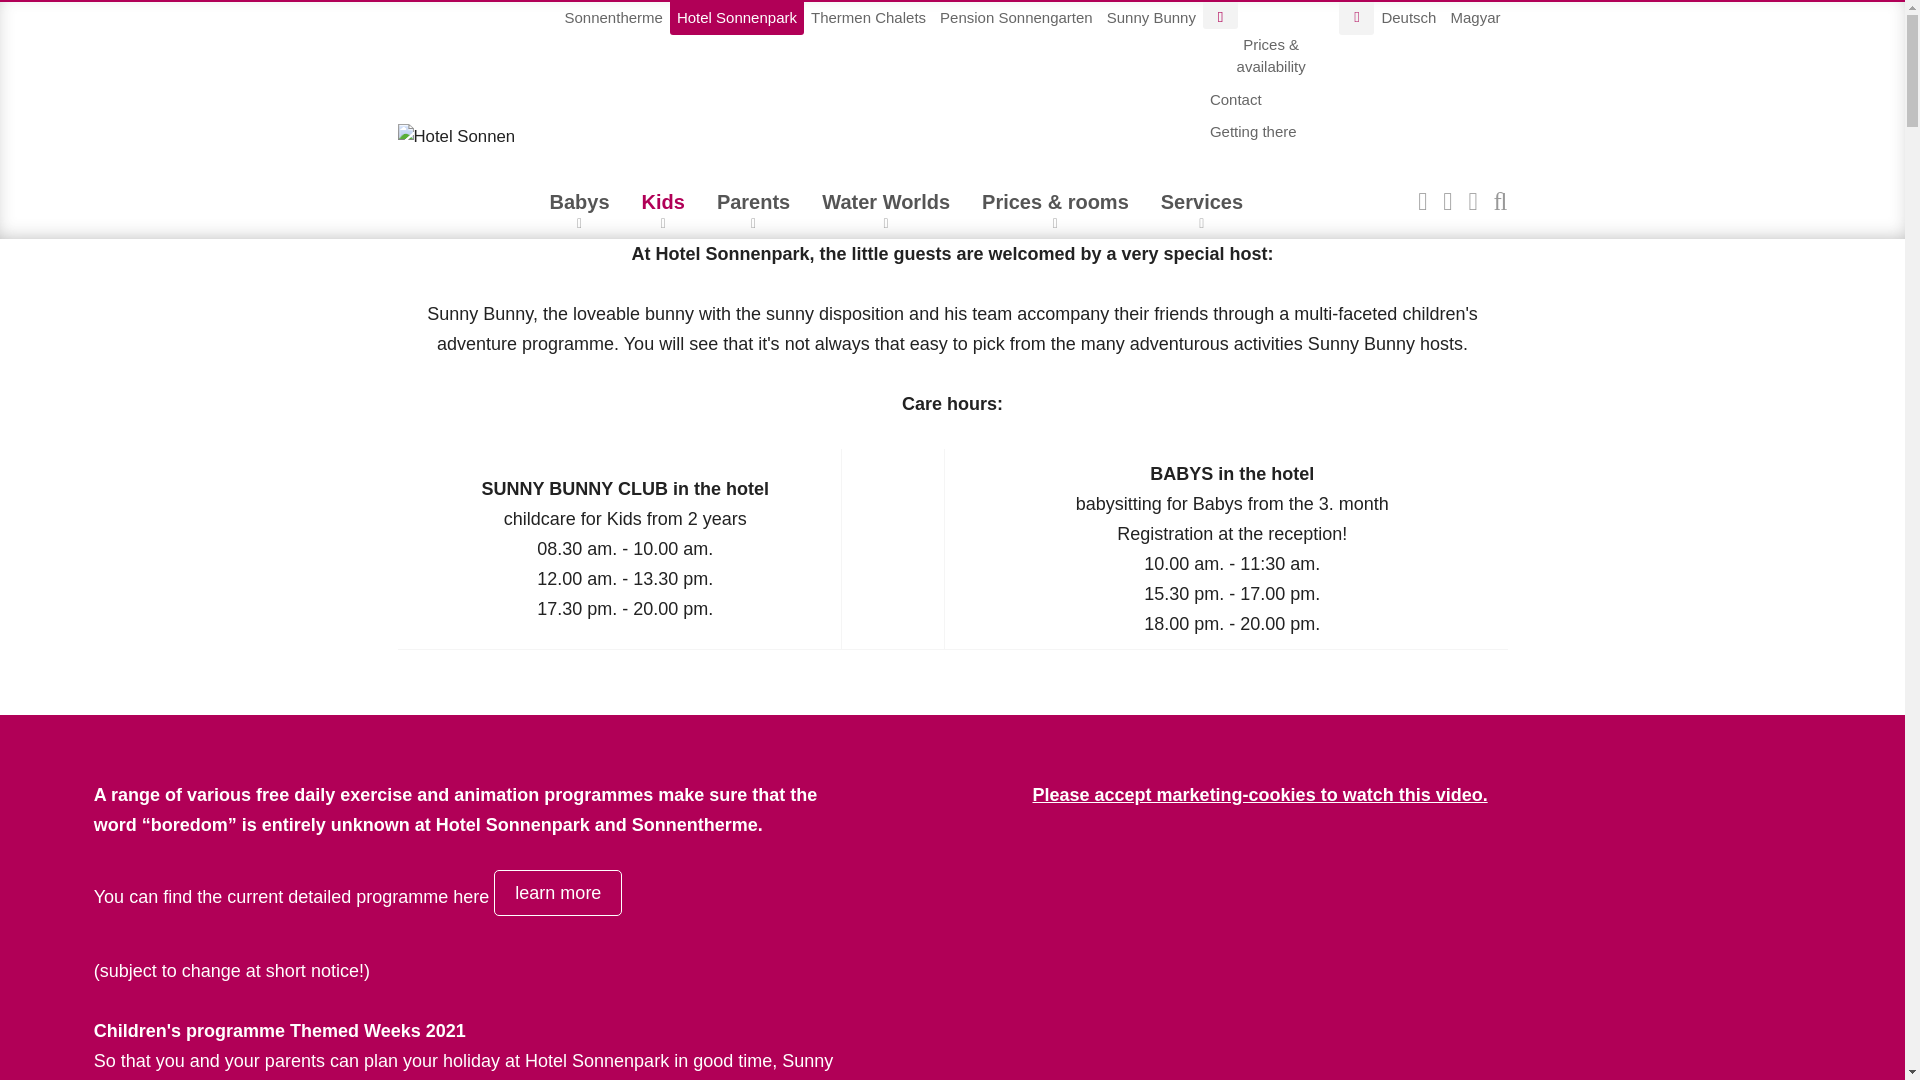  I want to click on Thermen Chalets, so click(868, 18).